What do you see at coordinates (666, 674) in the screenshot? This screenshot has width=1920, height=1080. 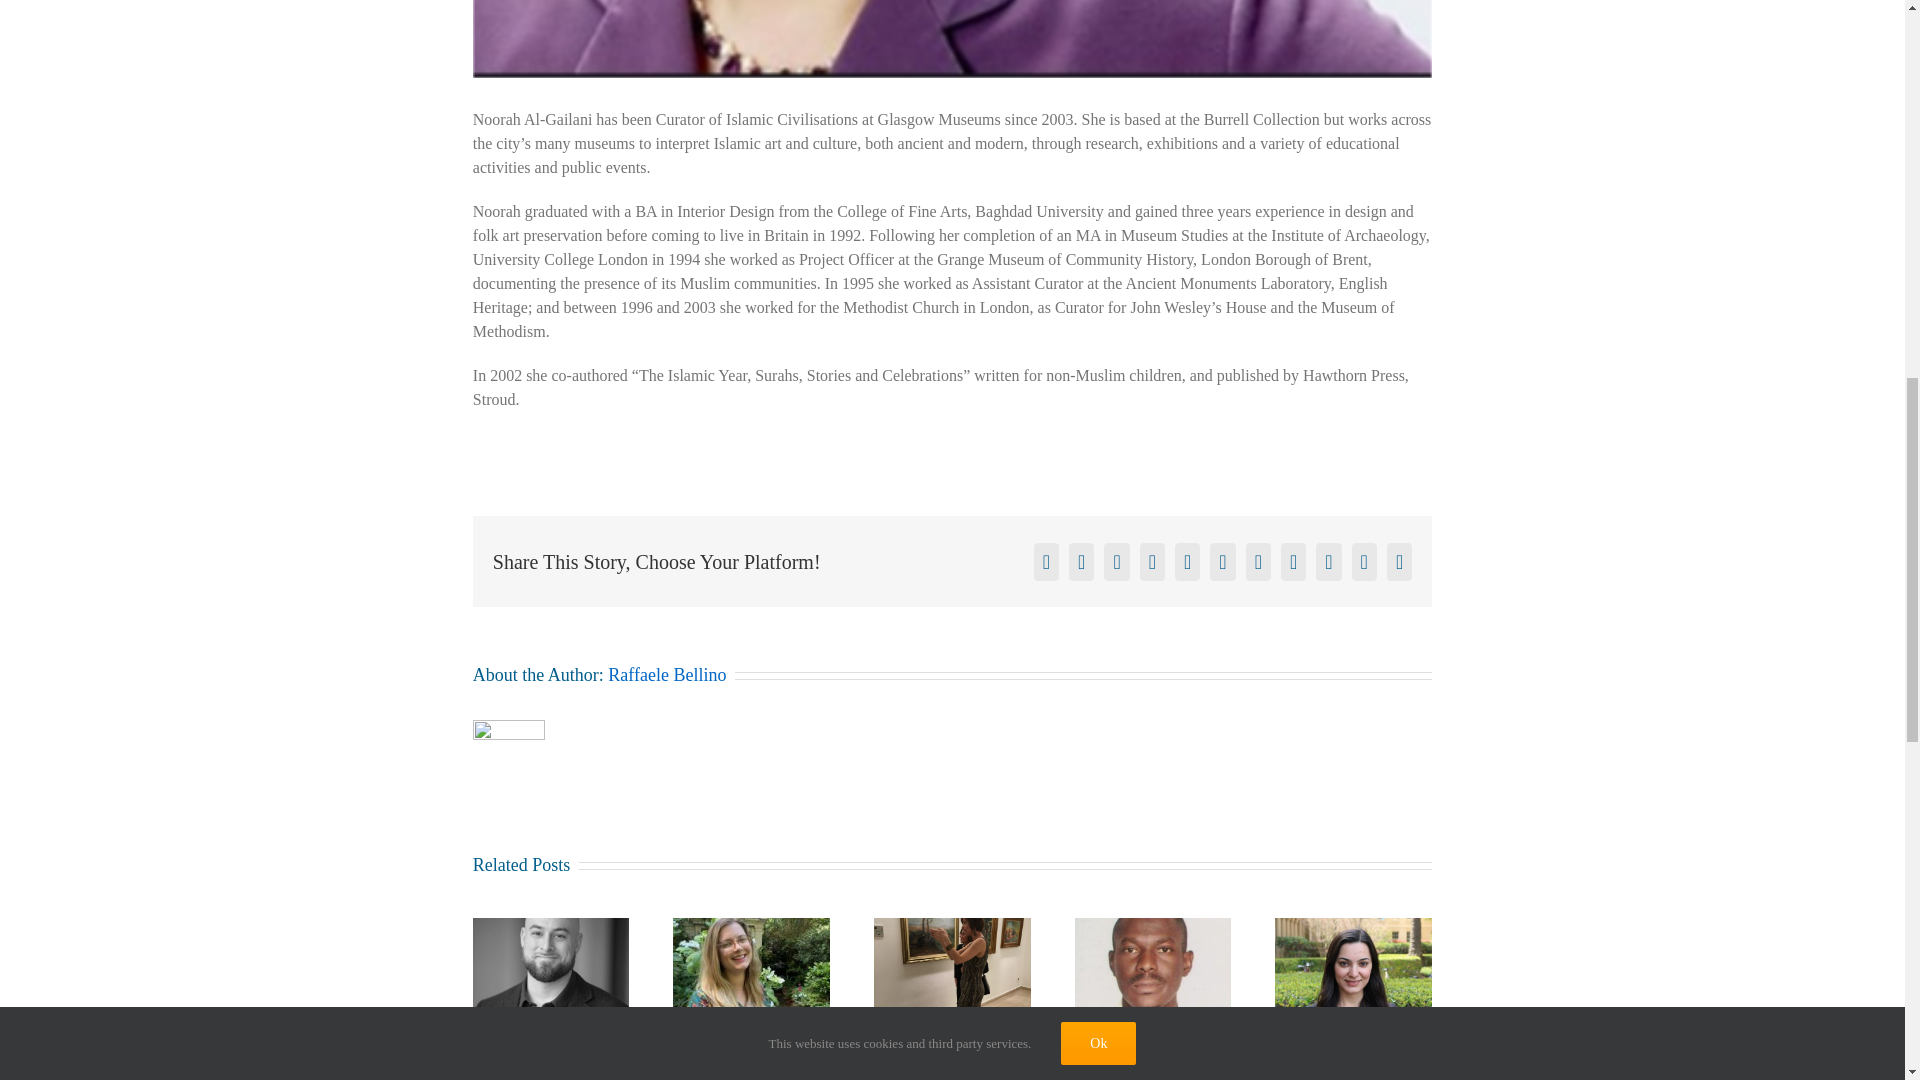 I see `Posts by Raffaele Bellino` at bounding box center [666, 674].